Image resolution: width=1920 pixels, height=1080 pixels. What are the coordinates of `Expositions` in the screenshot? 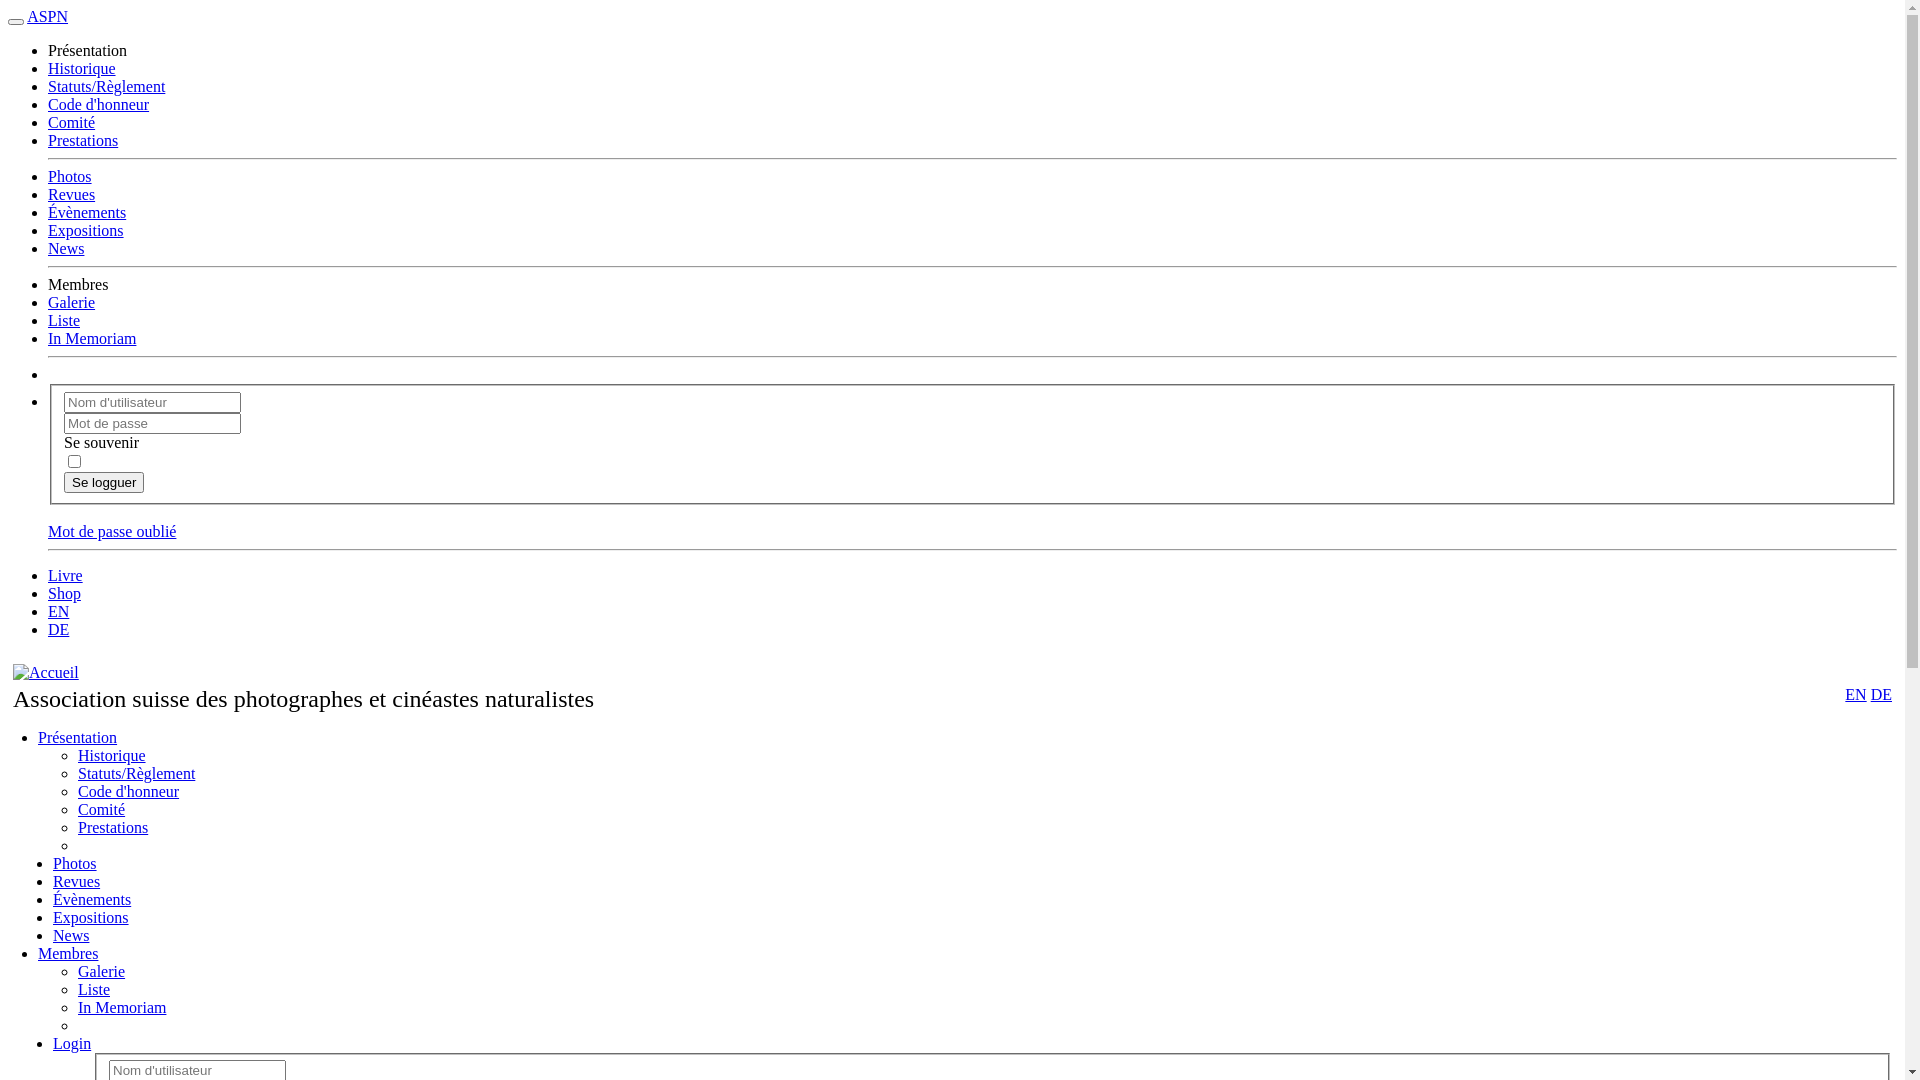 It's located at (86, 230).